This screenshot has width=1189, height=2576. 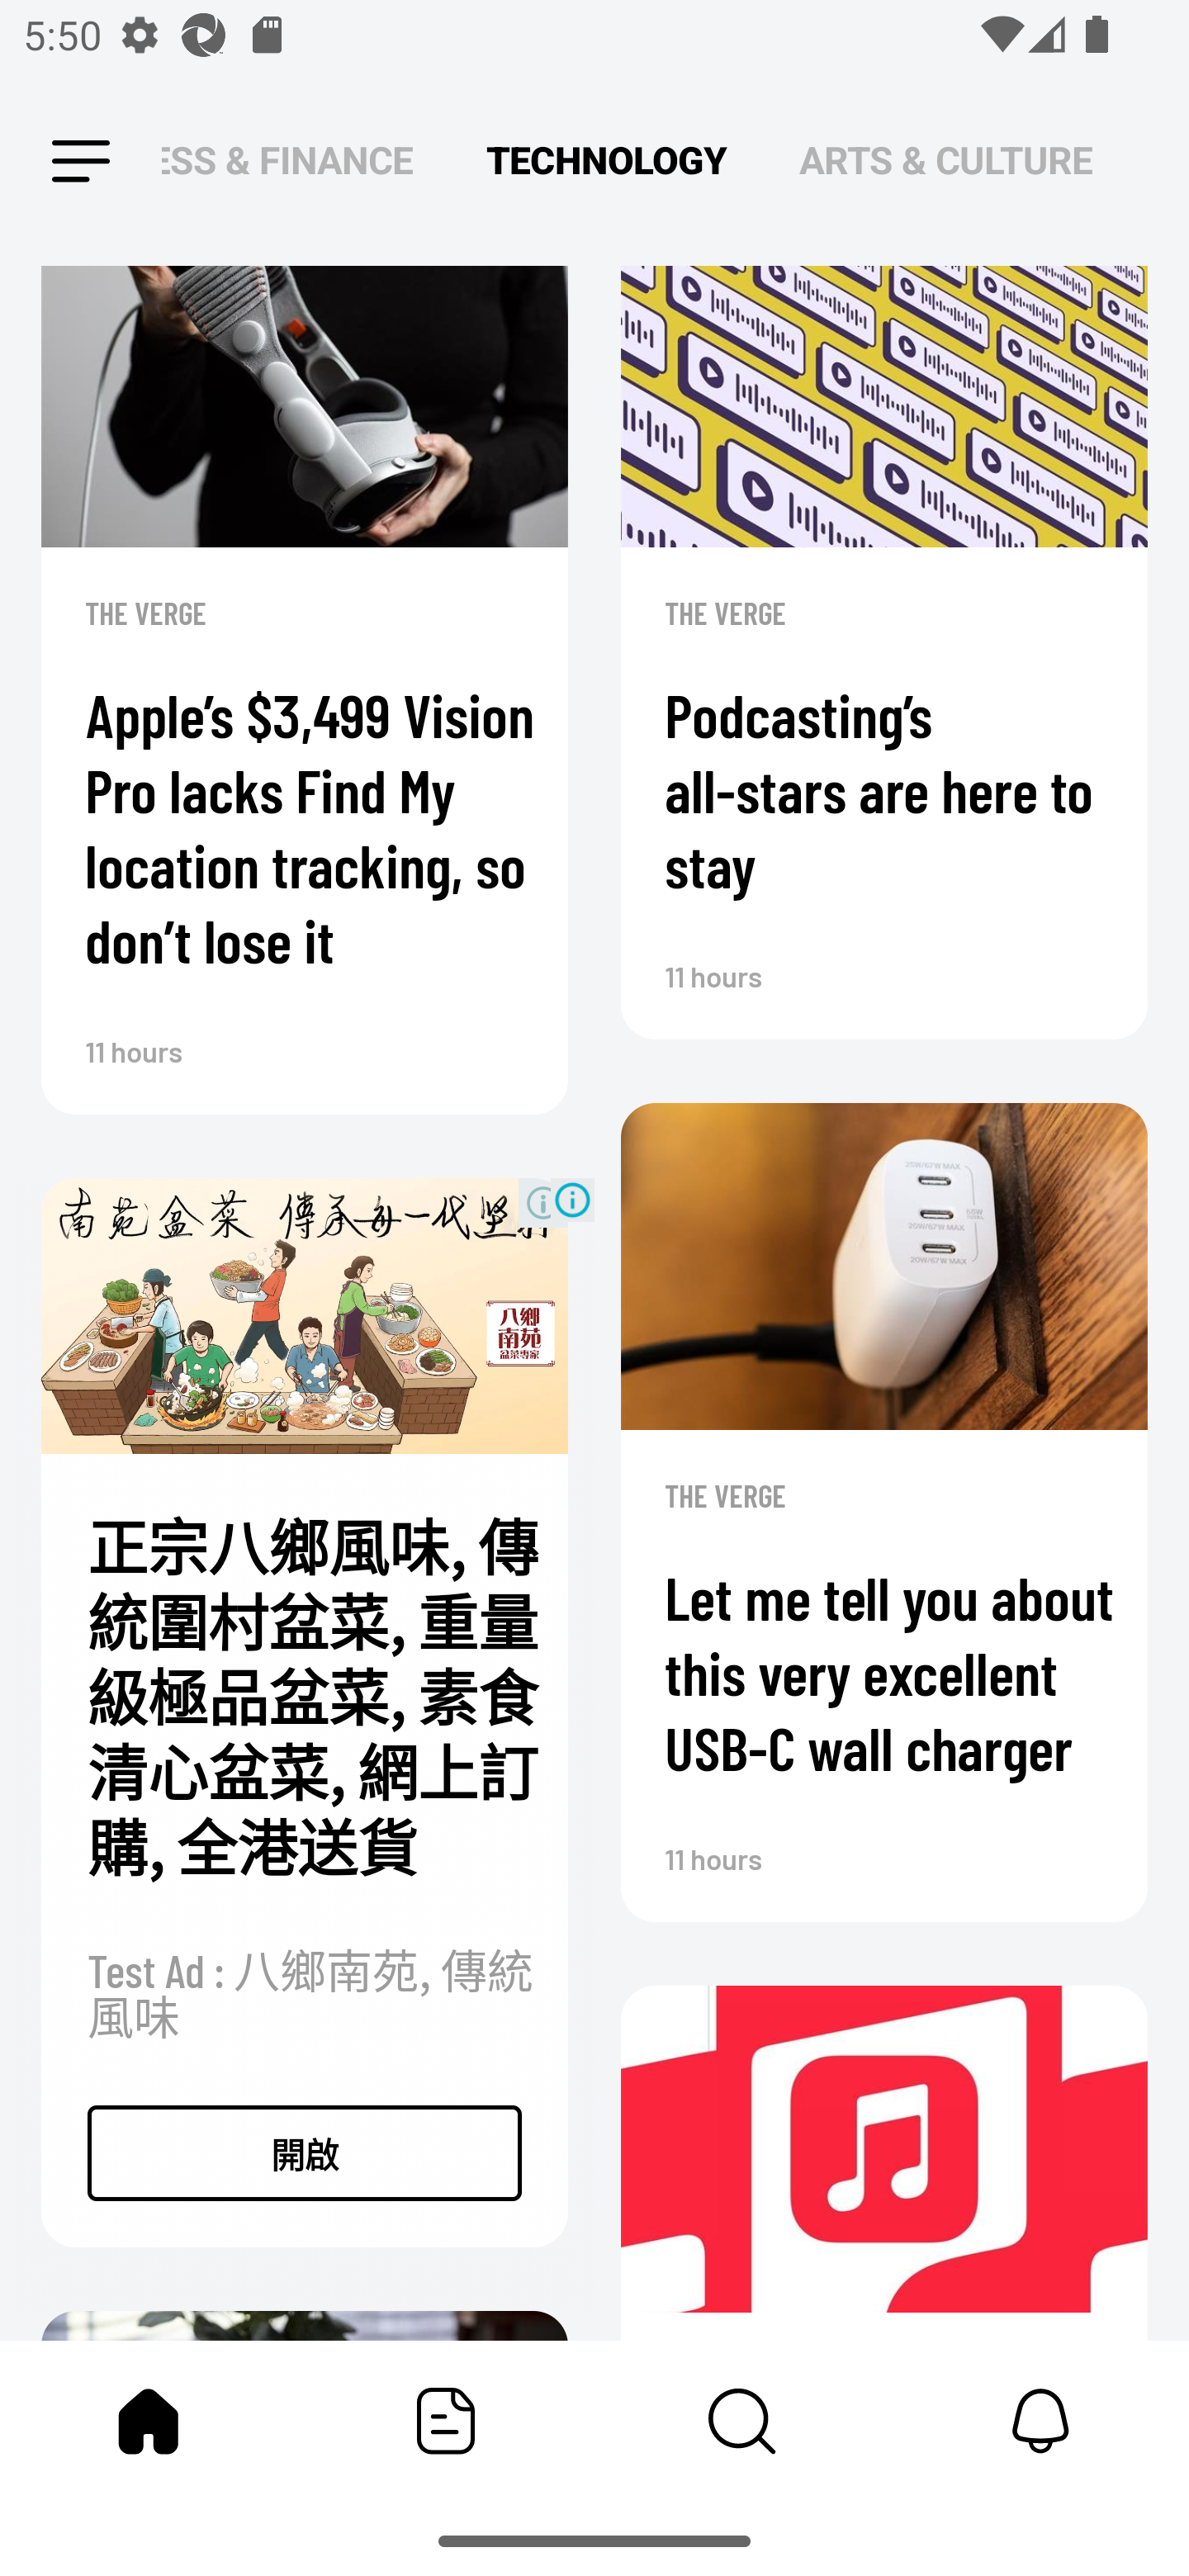 What do you see at coordinates (287, 160) in the screenshot?
I see `BUSINESS & FINANCE` at bounding box center [287, 160].